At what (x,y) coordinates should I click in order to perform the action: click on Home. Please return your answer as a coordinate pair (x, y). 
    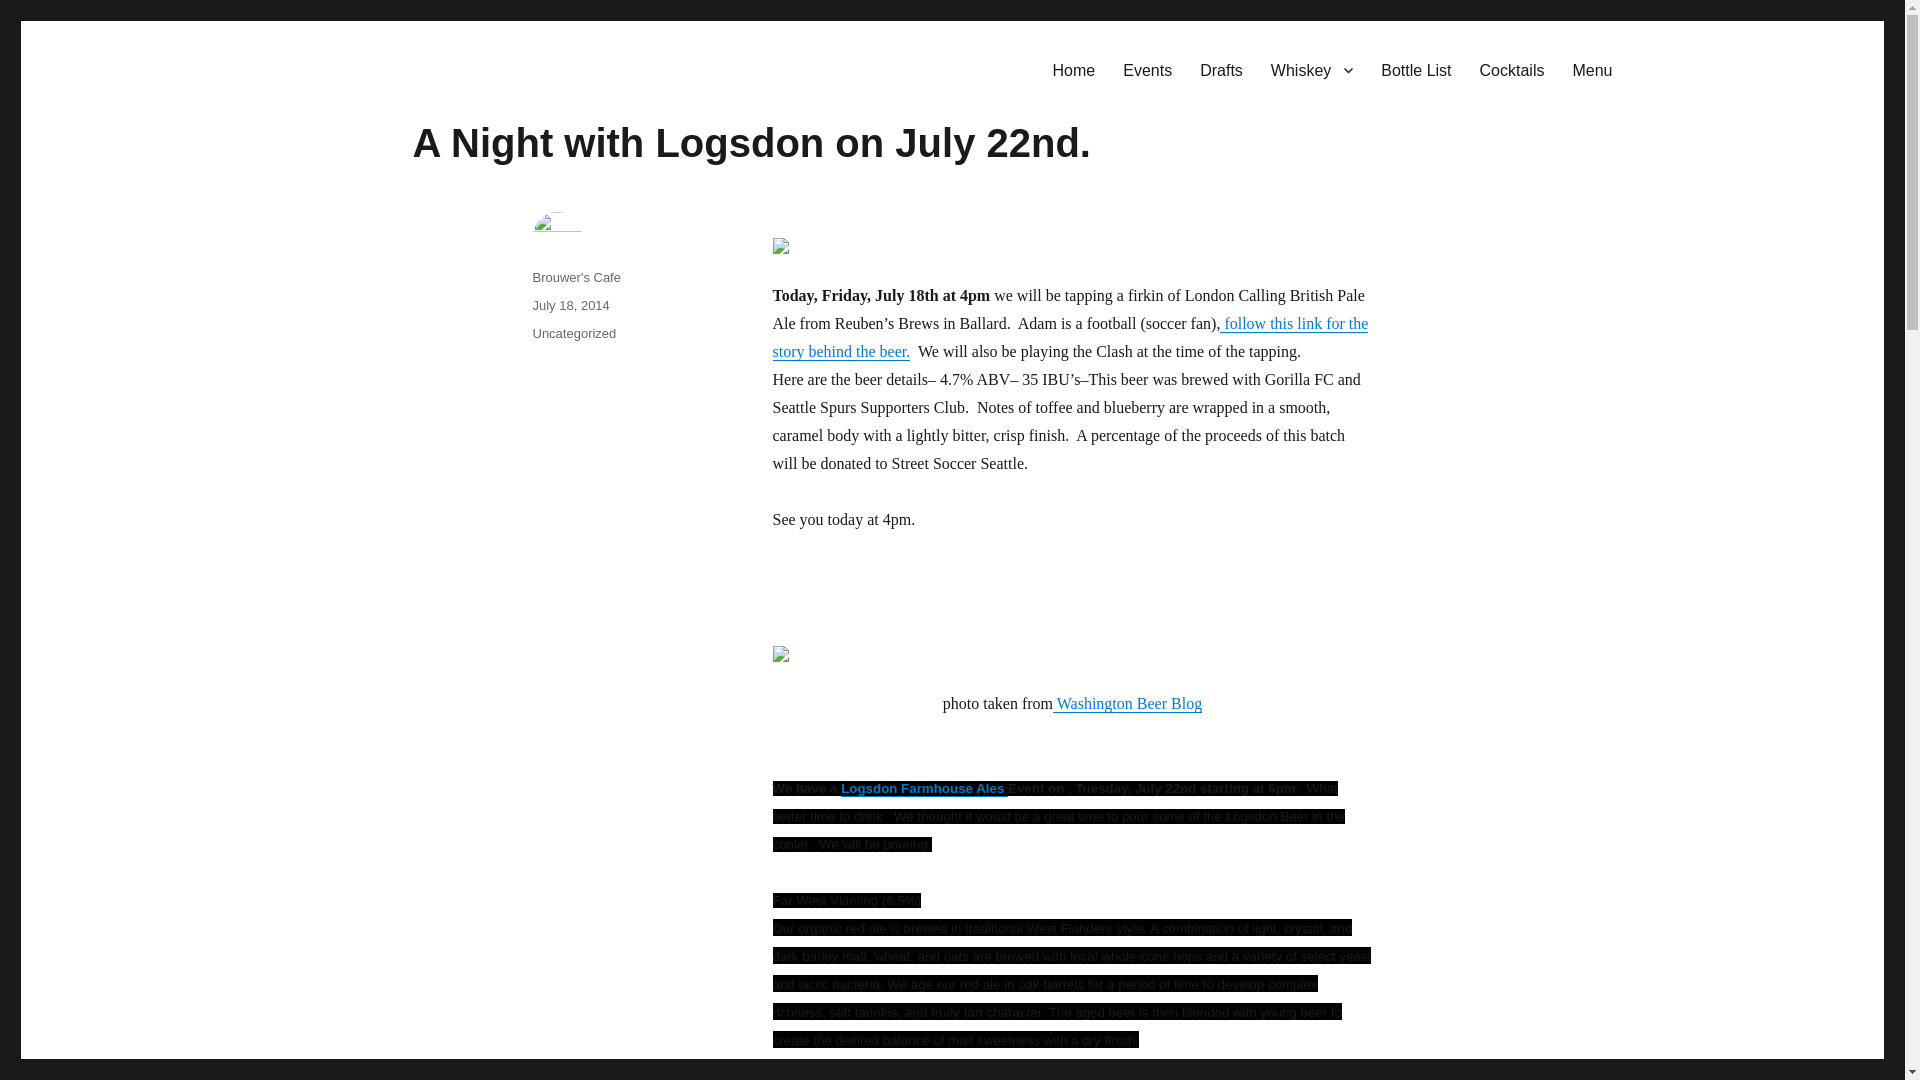
    Looking at the image, I should click on (1074, 69).